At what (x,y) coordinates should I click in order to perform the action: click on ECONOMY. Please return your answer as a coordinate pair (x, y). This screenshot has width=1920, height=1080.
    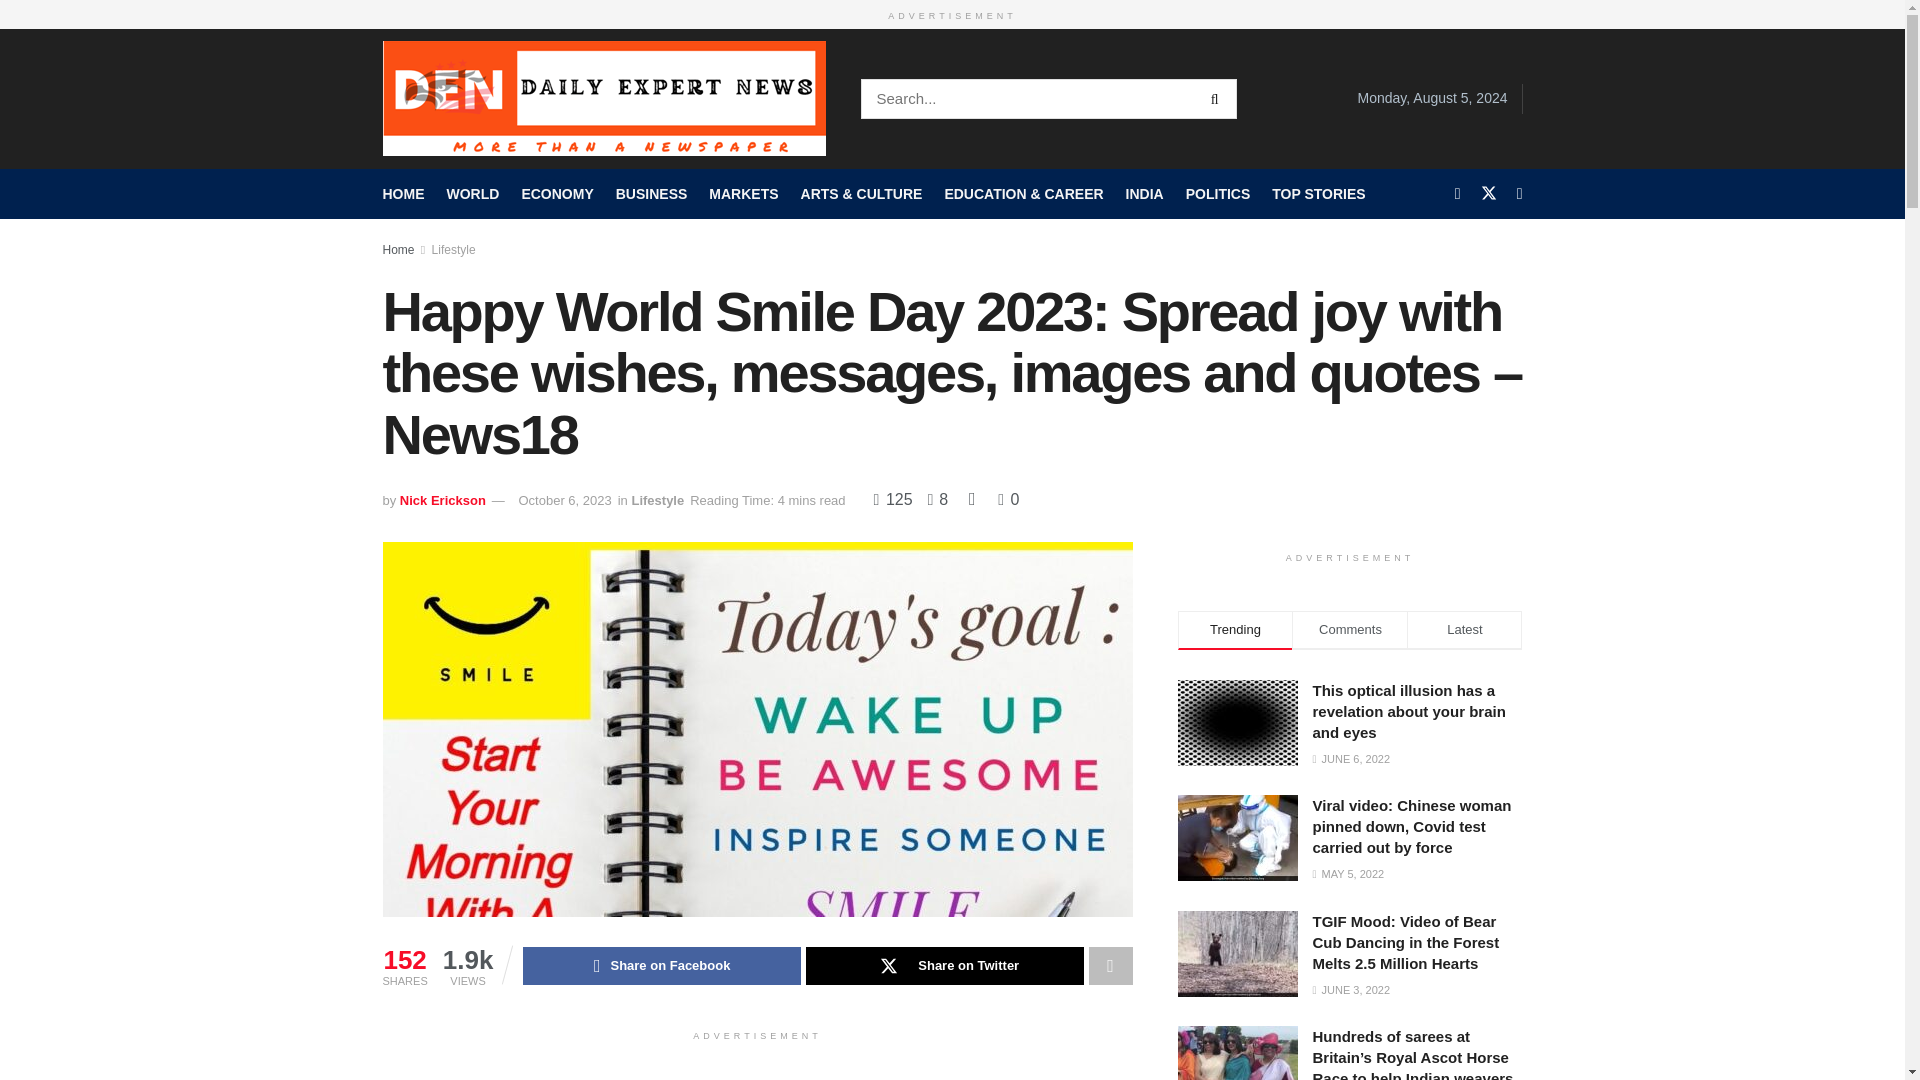
    Looking at the image, I should click on (556, 193).